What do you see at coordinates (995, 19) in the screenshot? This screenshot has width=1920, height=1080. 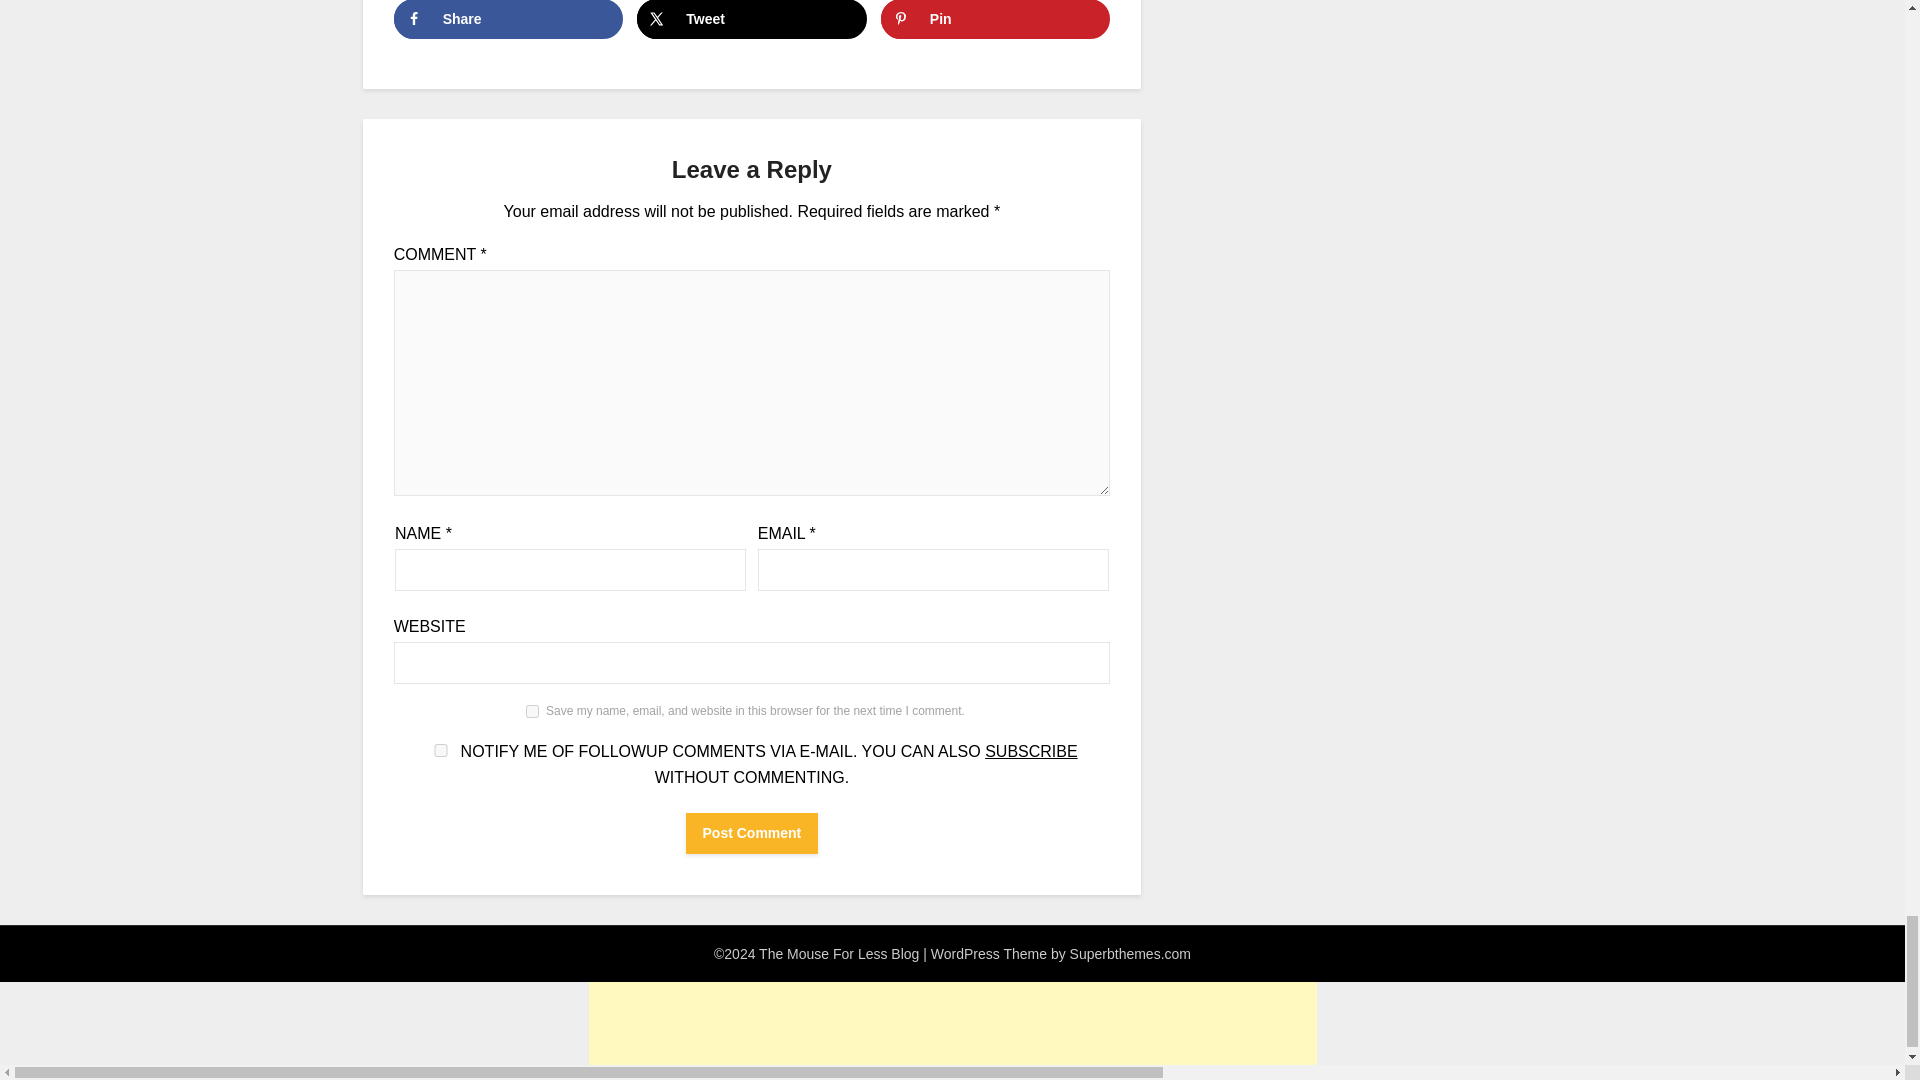 I see `Pin` at bounding box center [995, 19].